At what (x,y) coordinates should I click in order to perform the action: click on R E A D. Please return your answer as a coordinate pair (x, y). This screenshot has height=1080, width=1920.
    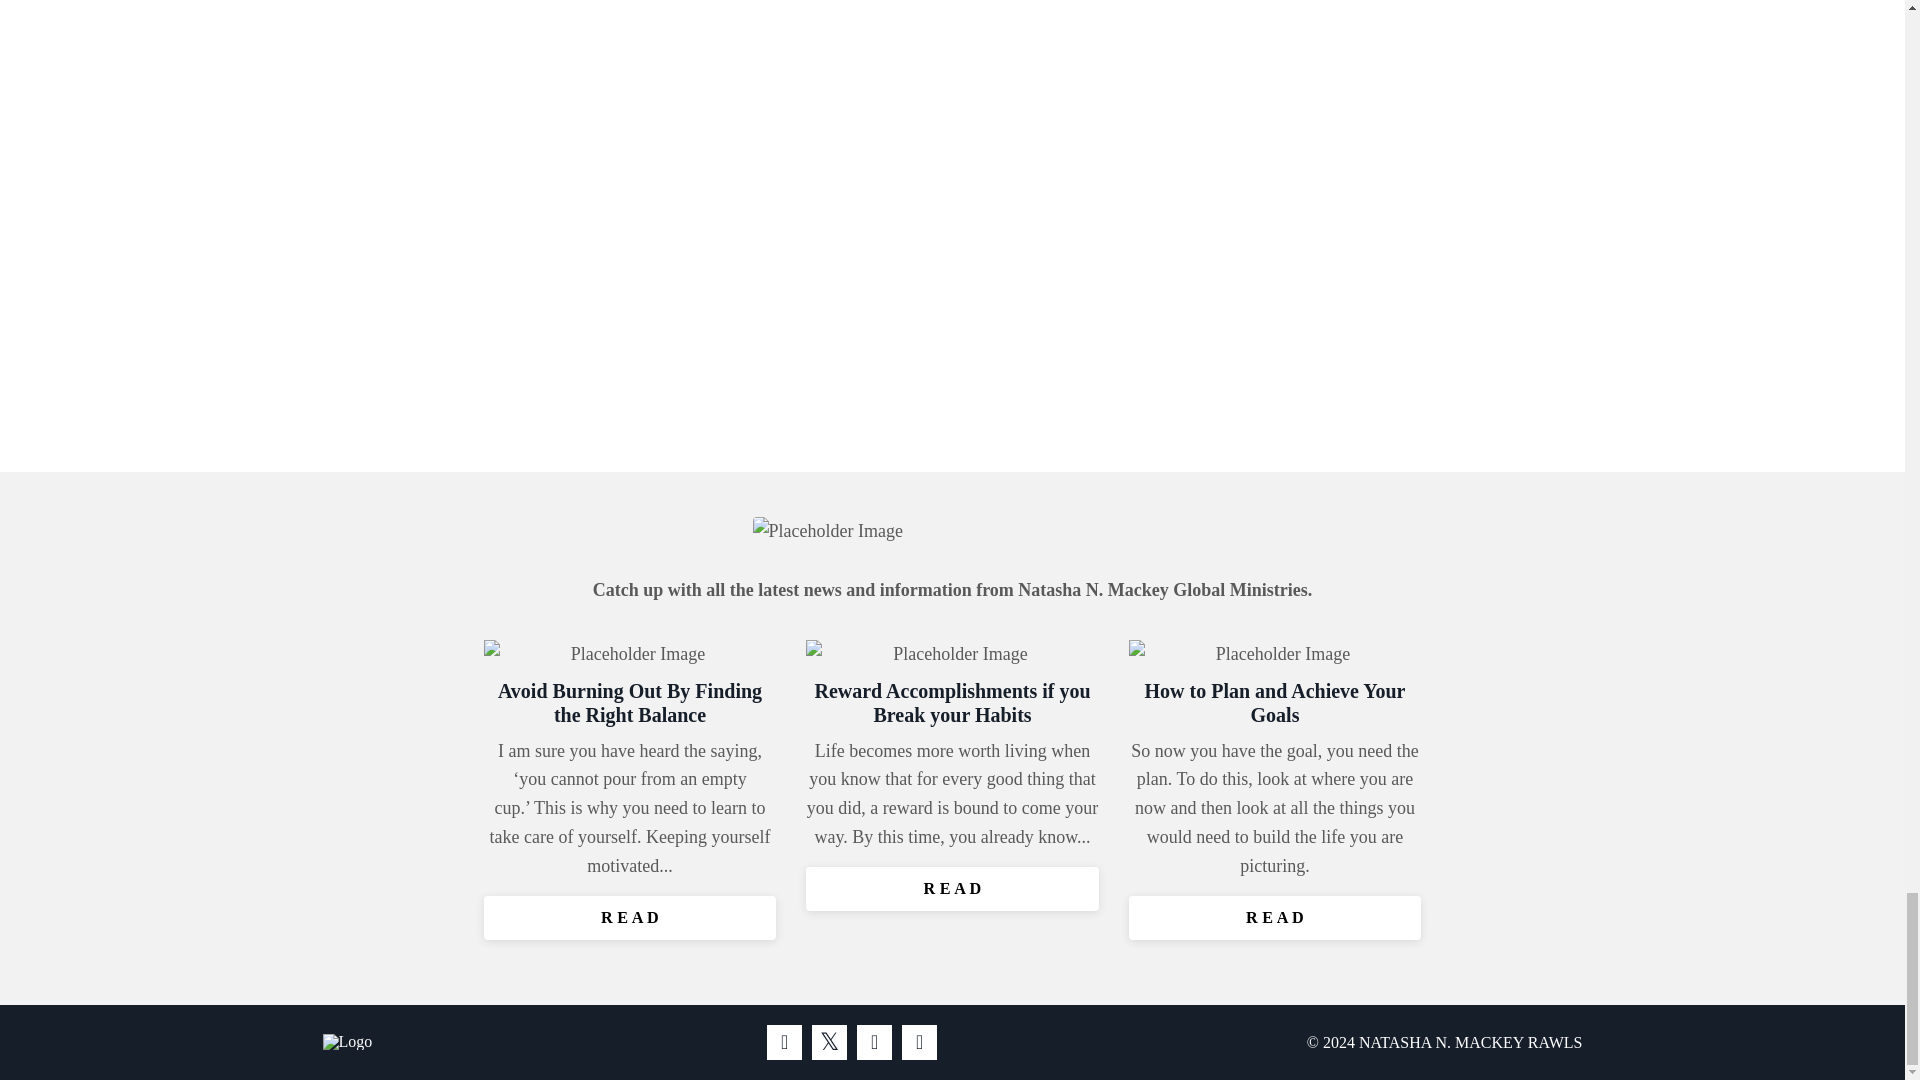
    Looking at the image, I should click on (952, 889).